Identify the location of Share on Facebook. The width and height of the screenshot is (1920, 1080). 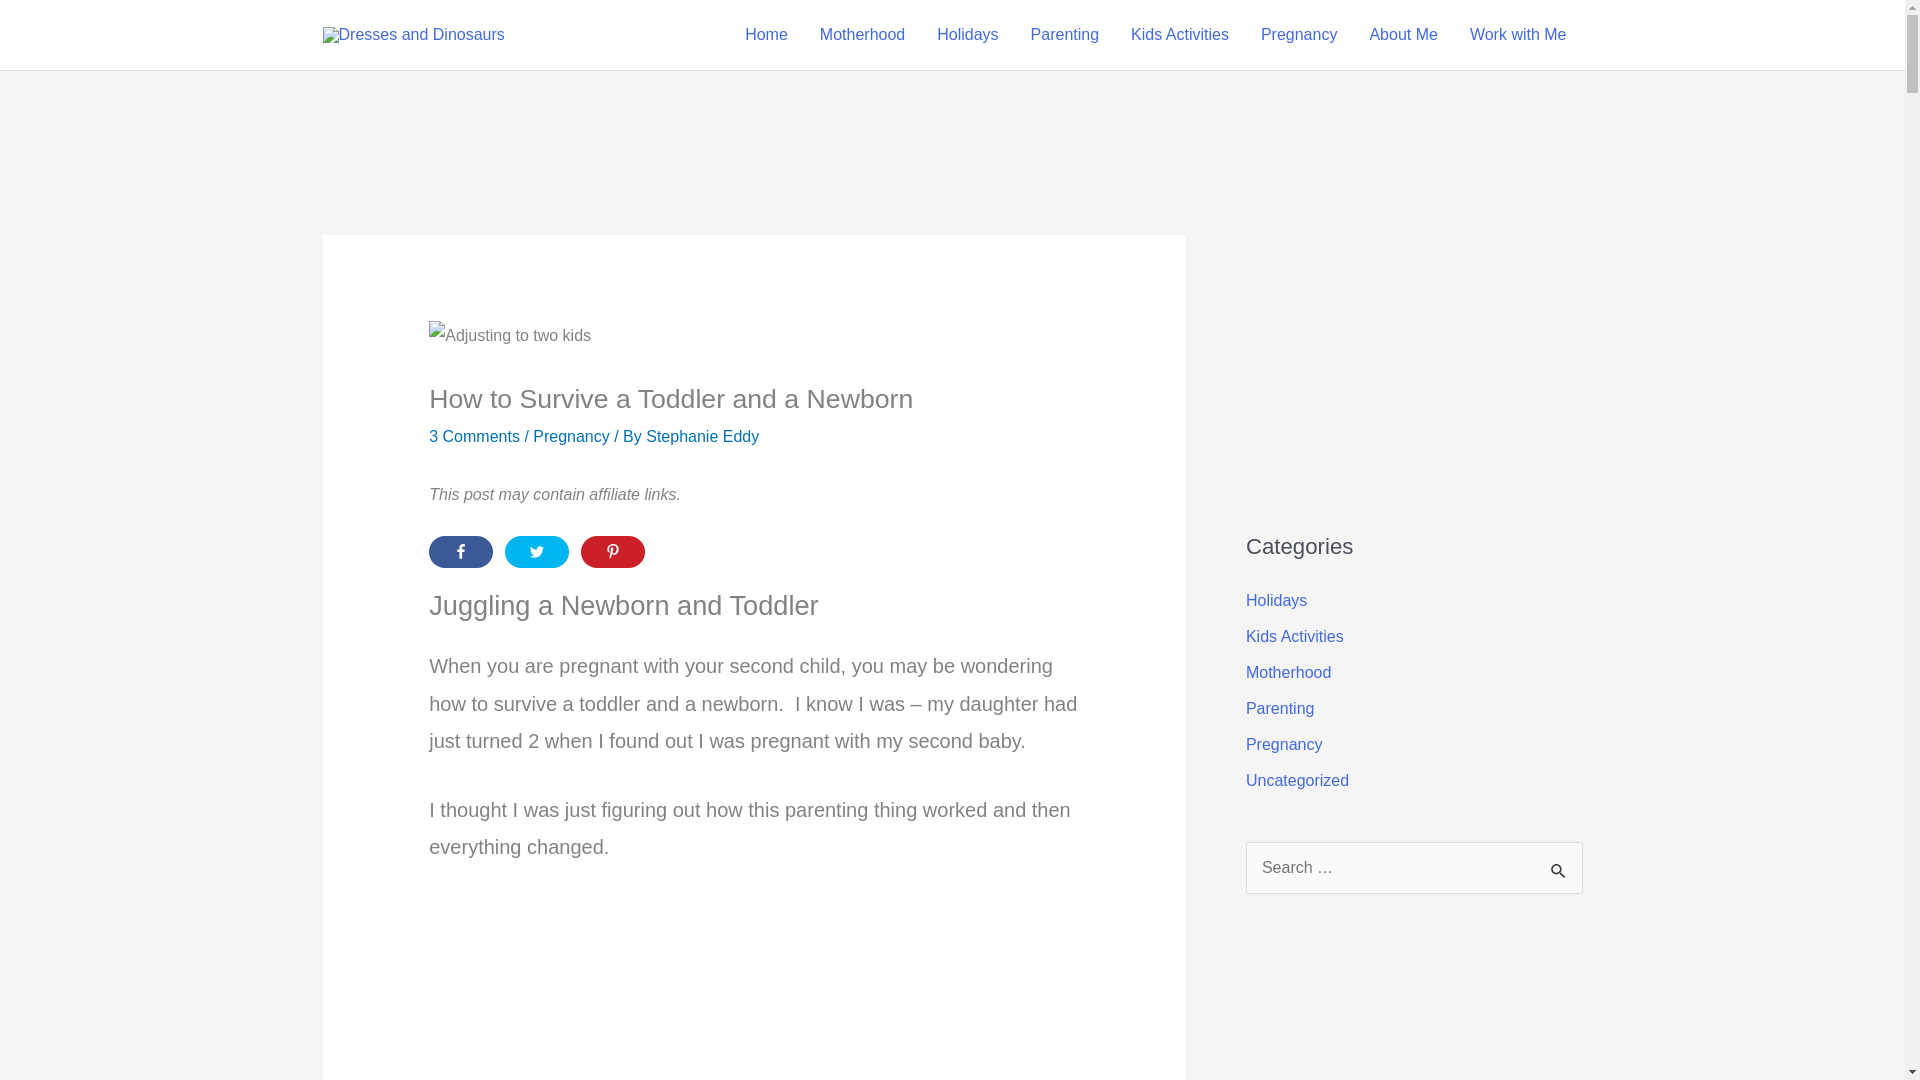
(460, 552).